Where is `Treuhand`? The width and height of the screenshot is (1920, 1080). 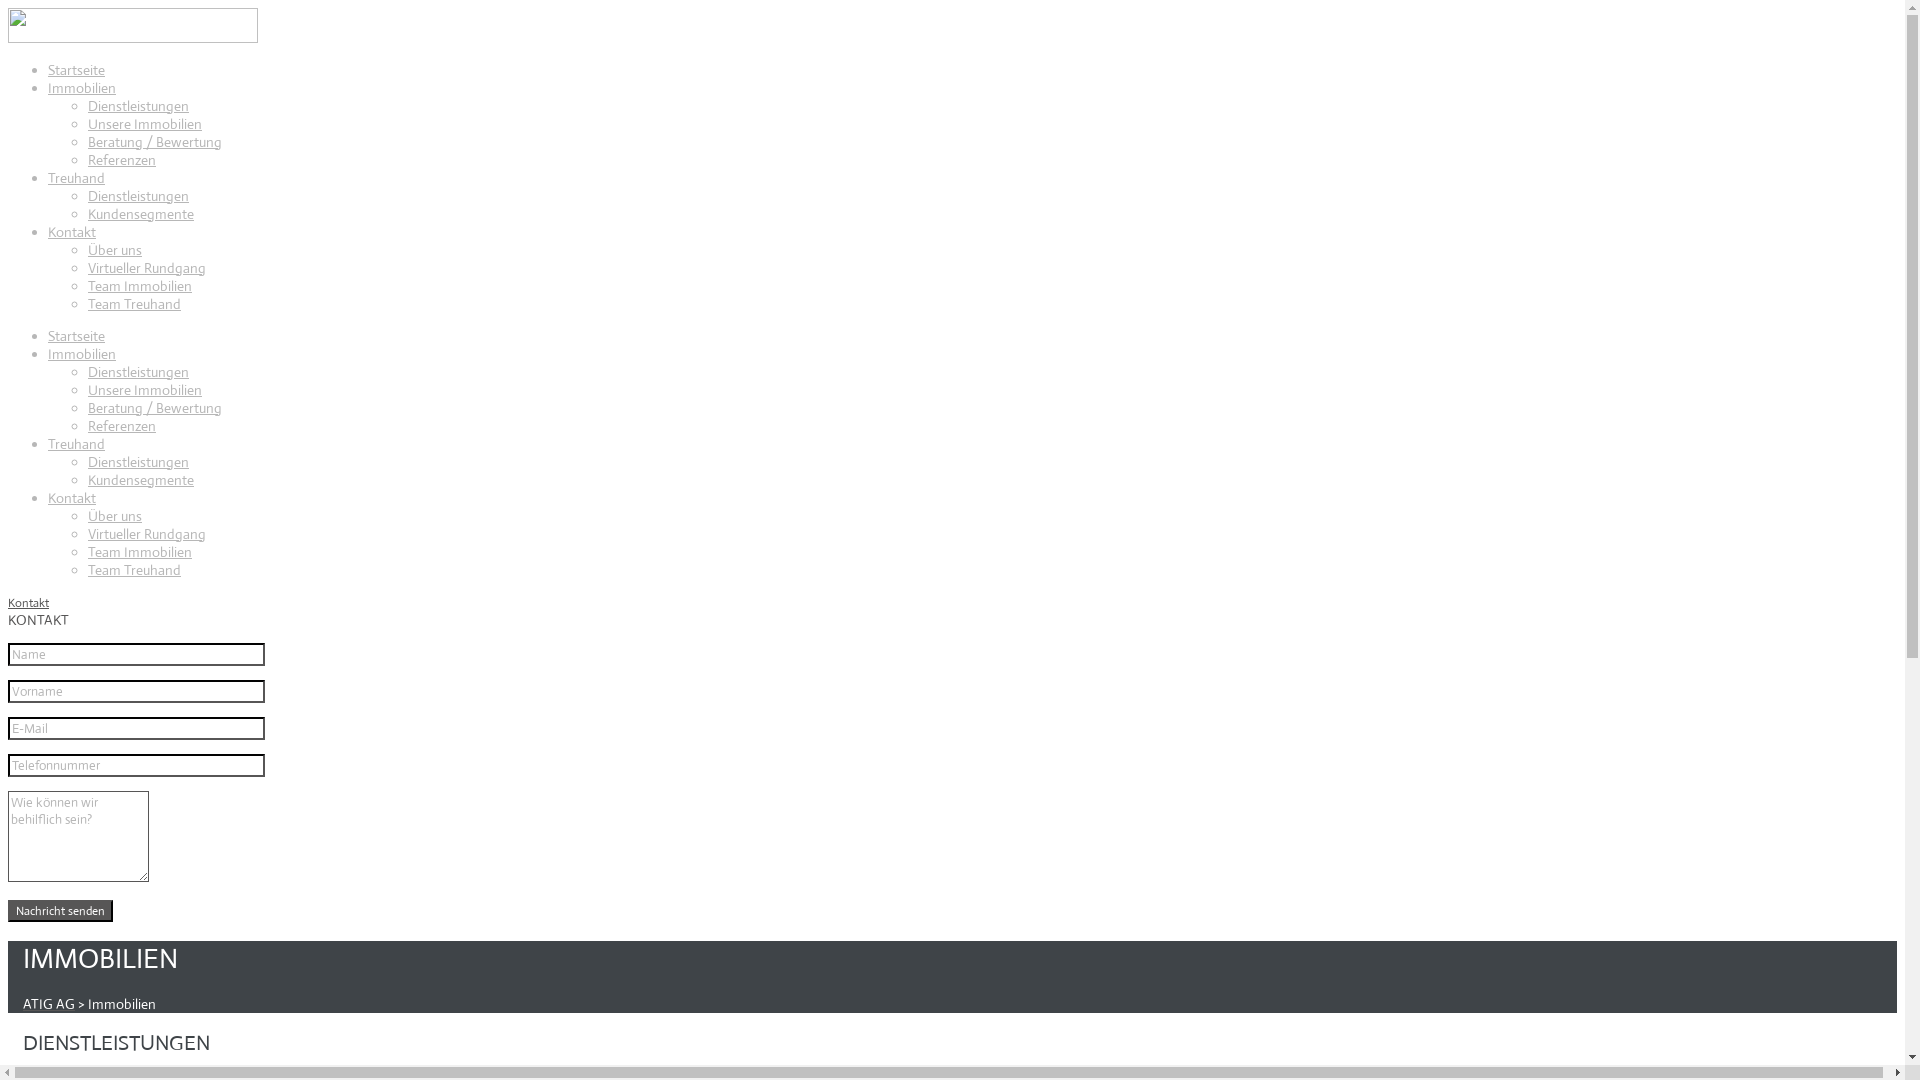
Treuhand is located at coordinates (76, 178).